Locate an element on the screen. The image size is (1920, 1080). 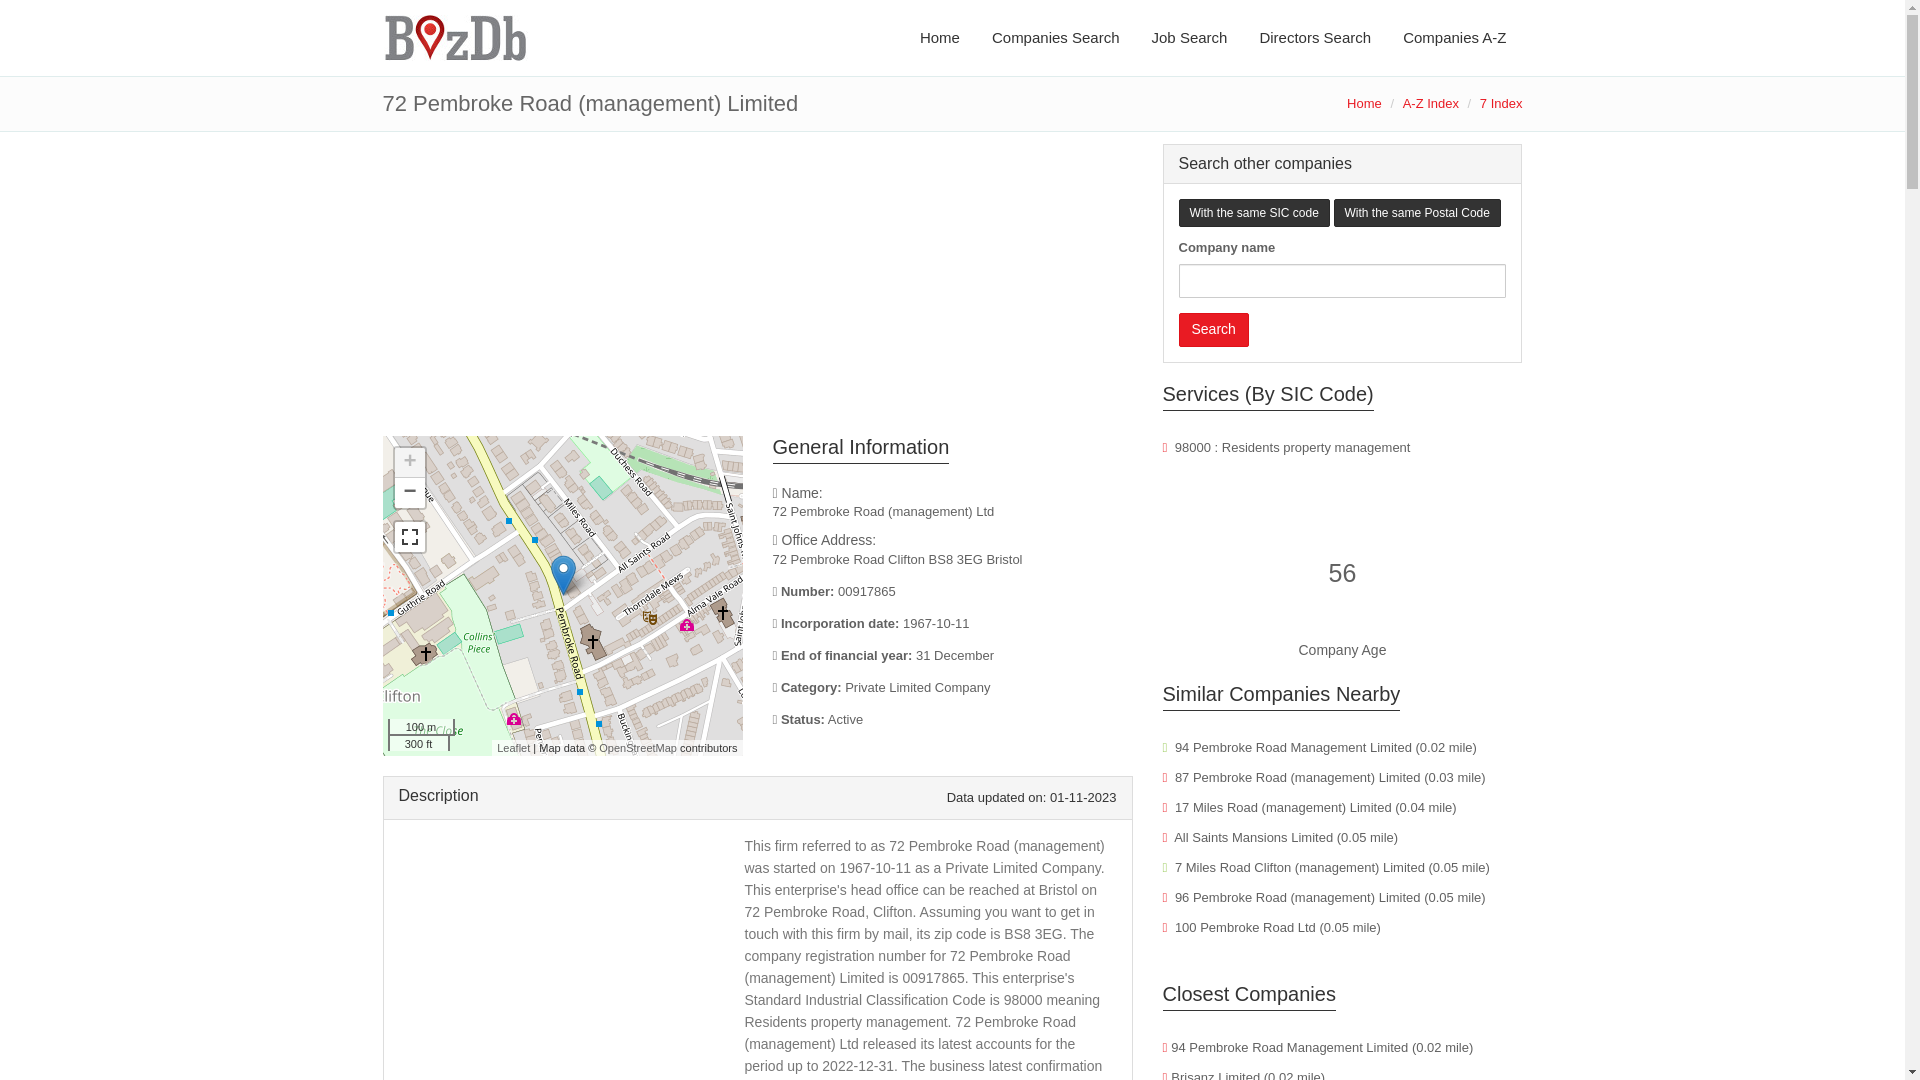
Job Search is located at coordinates (1190, 38).